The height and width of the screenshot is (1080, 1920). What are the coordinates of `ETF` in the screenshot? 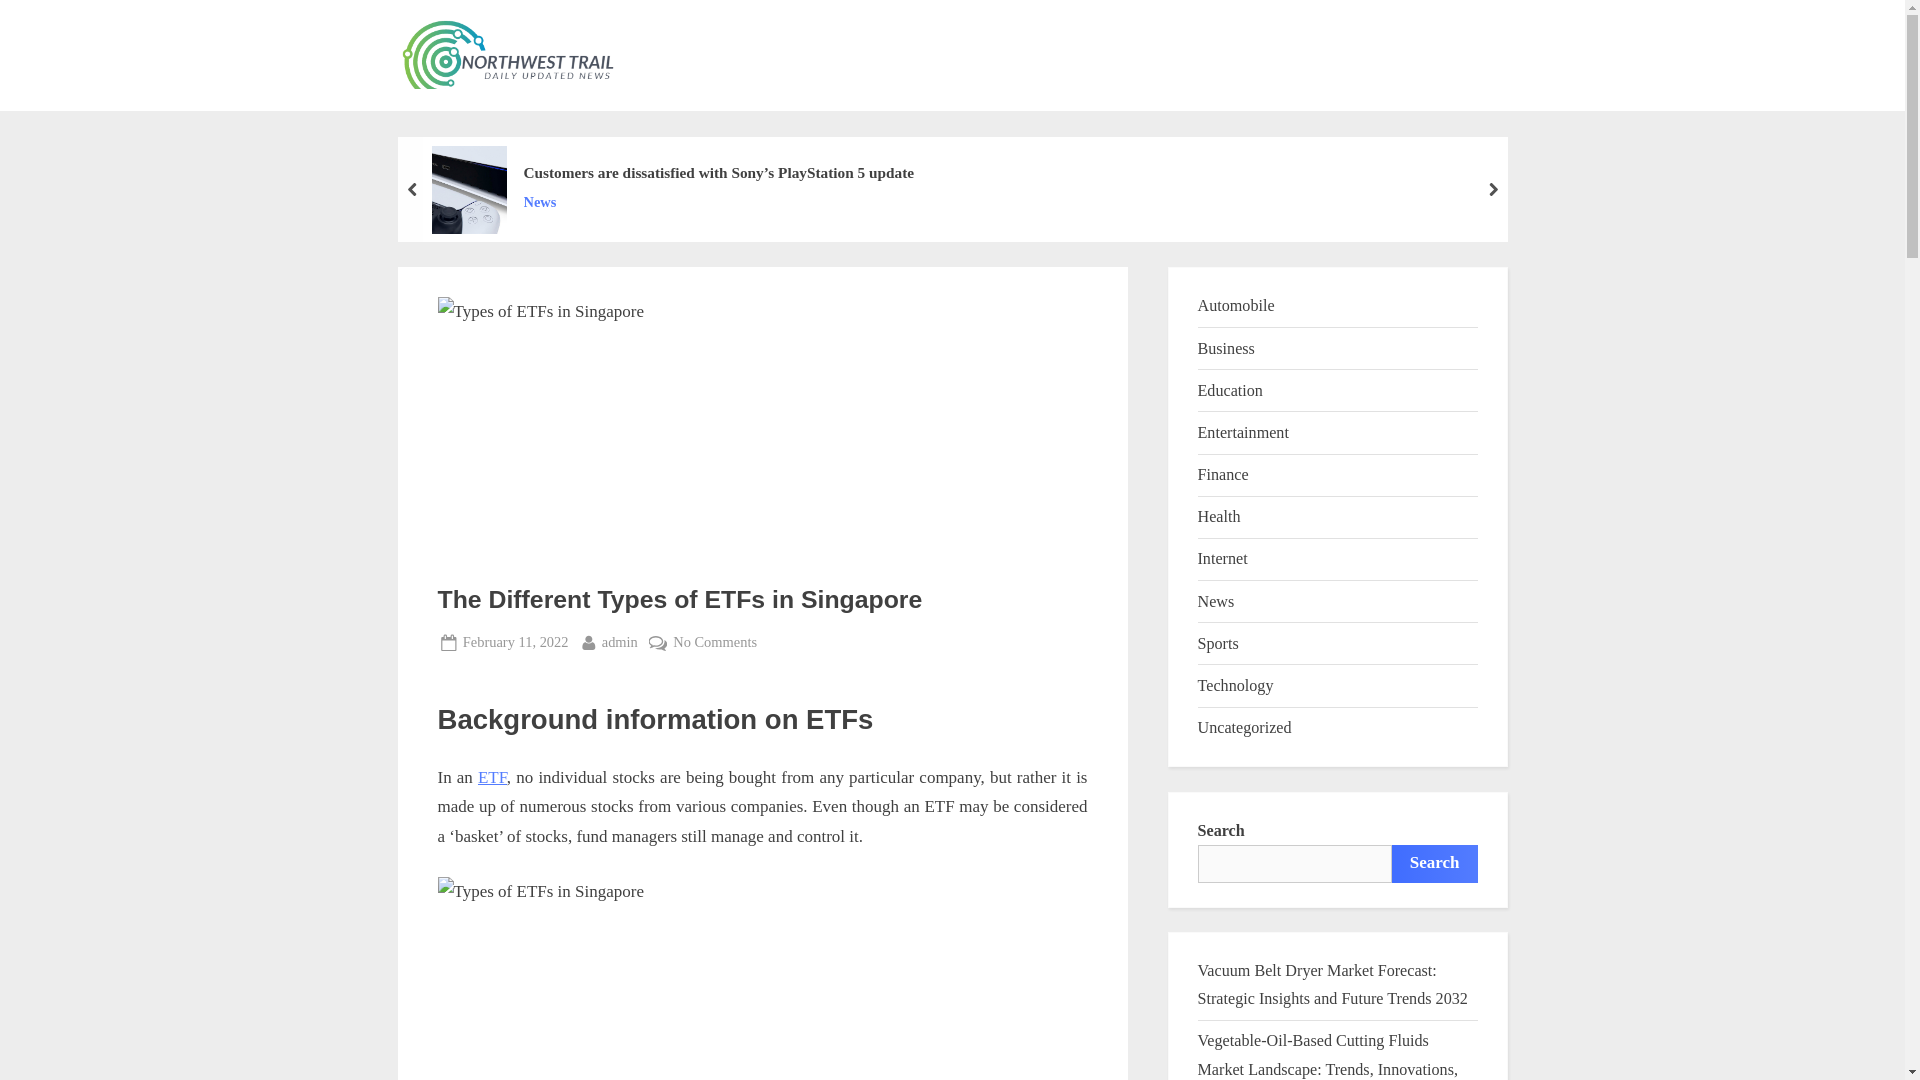 It's located at (492, 777).